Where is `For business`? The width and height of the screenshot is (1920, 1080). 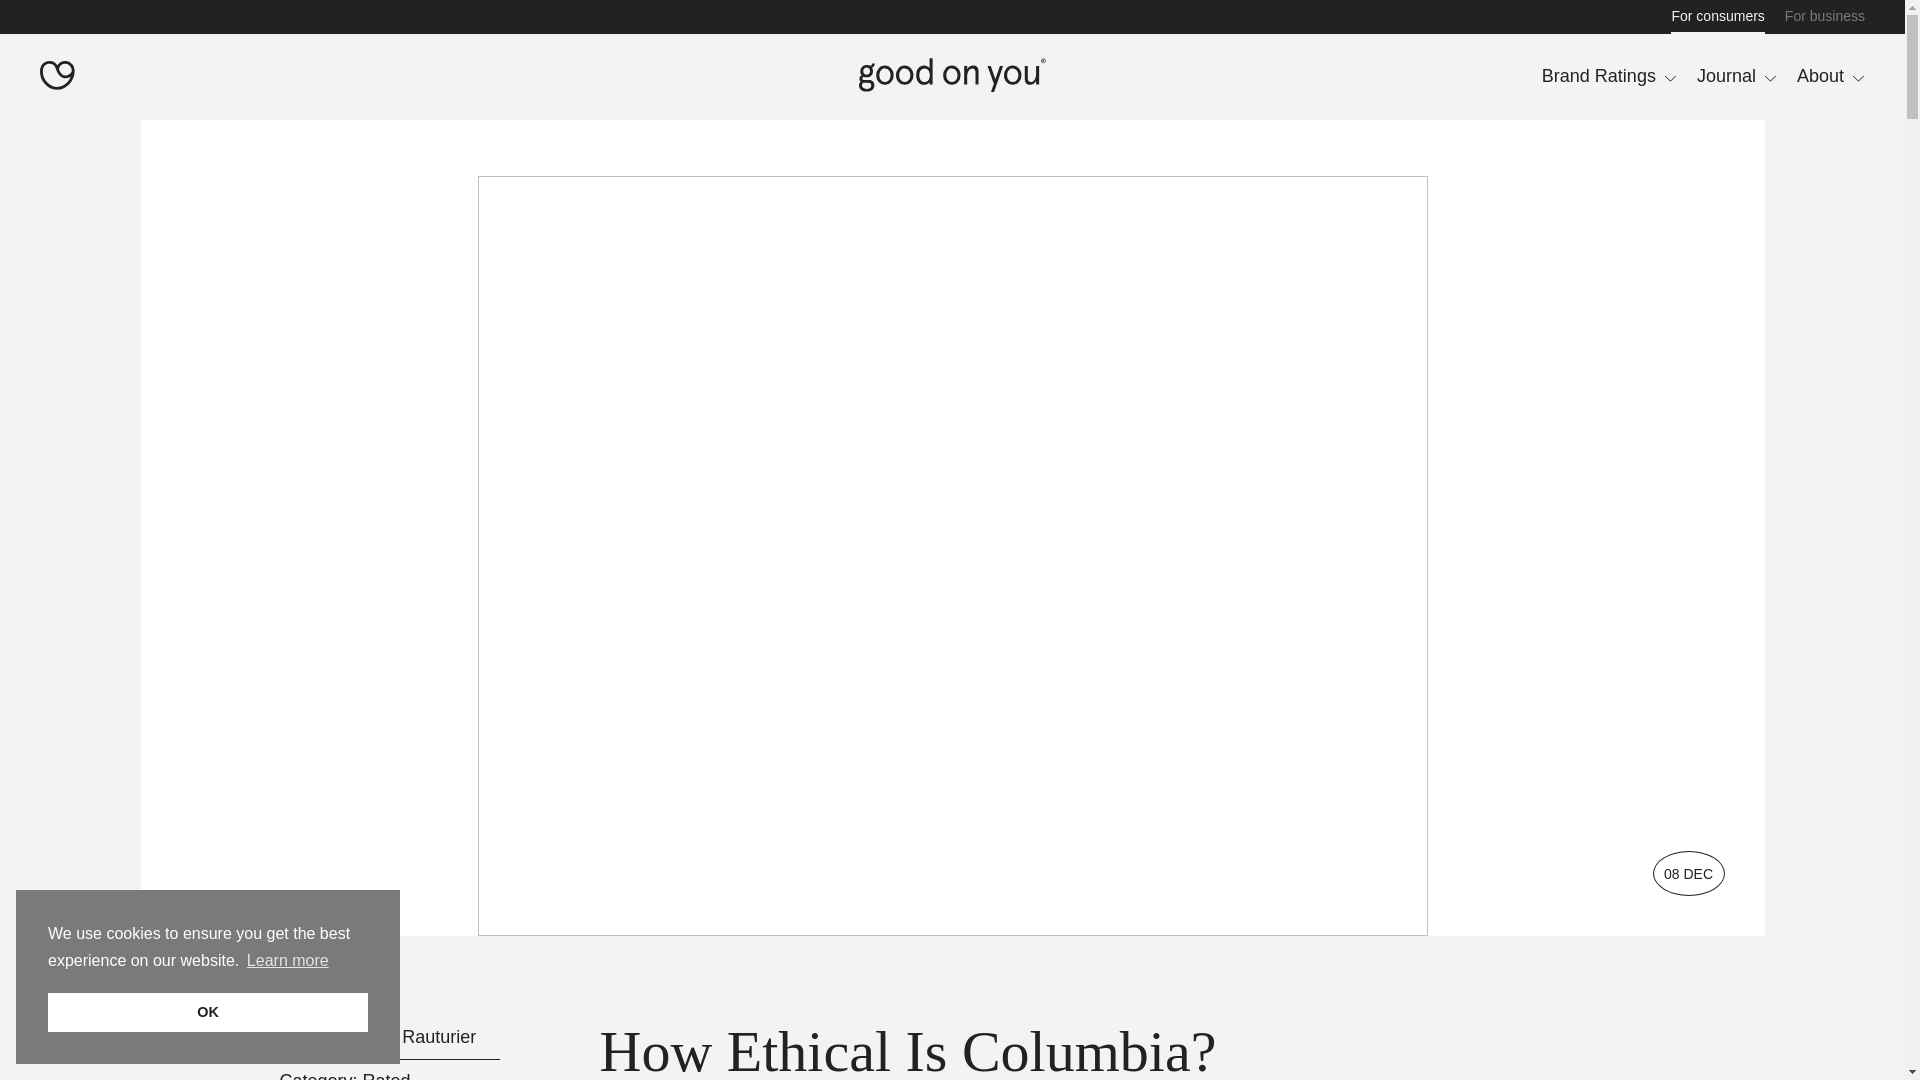 For business is located at coordinates (1824, 16).